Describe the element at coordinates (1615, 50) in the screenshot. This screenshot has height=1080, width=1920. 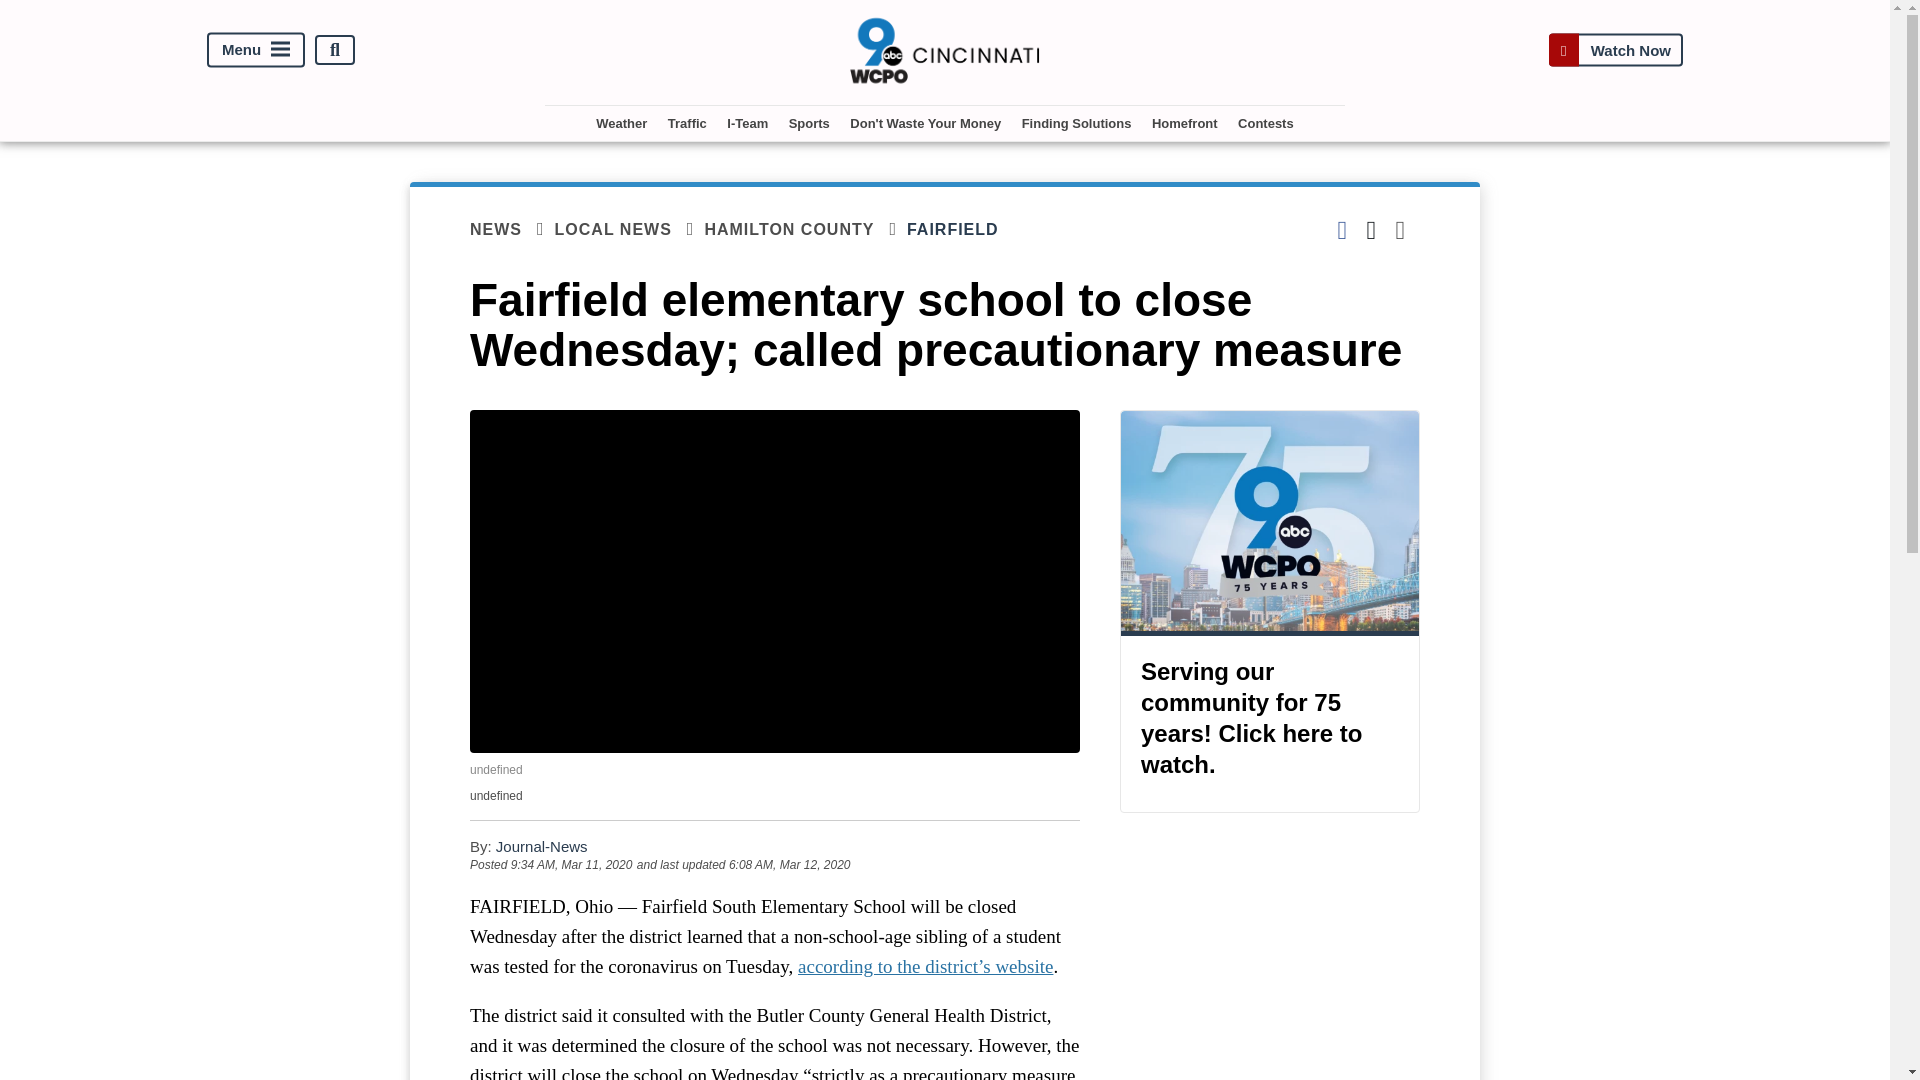
I see `Watch Now` at that location.